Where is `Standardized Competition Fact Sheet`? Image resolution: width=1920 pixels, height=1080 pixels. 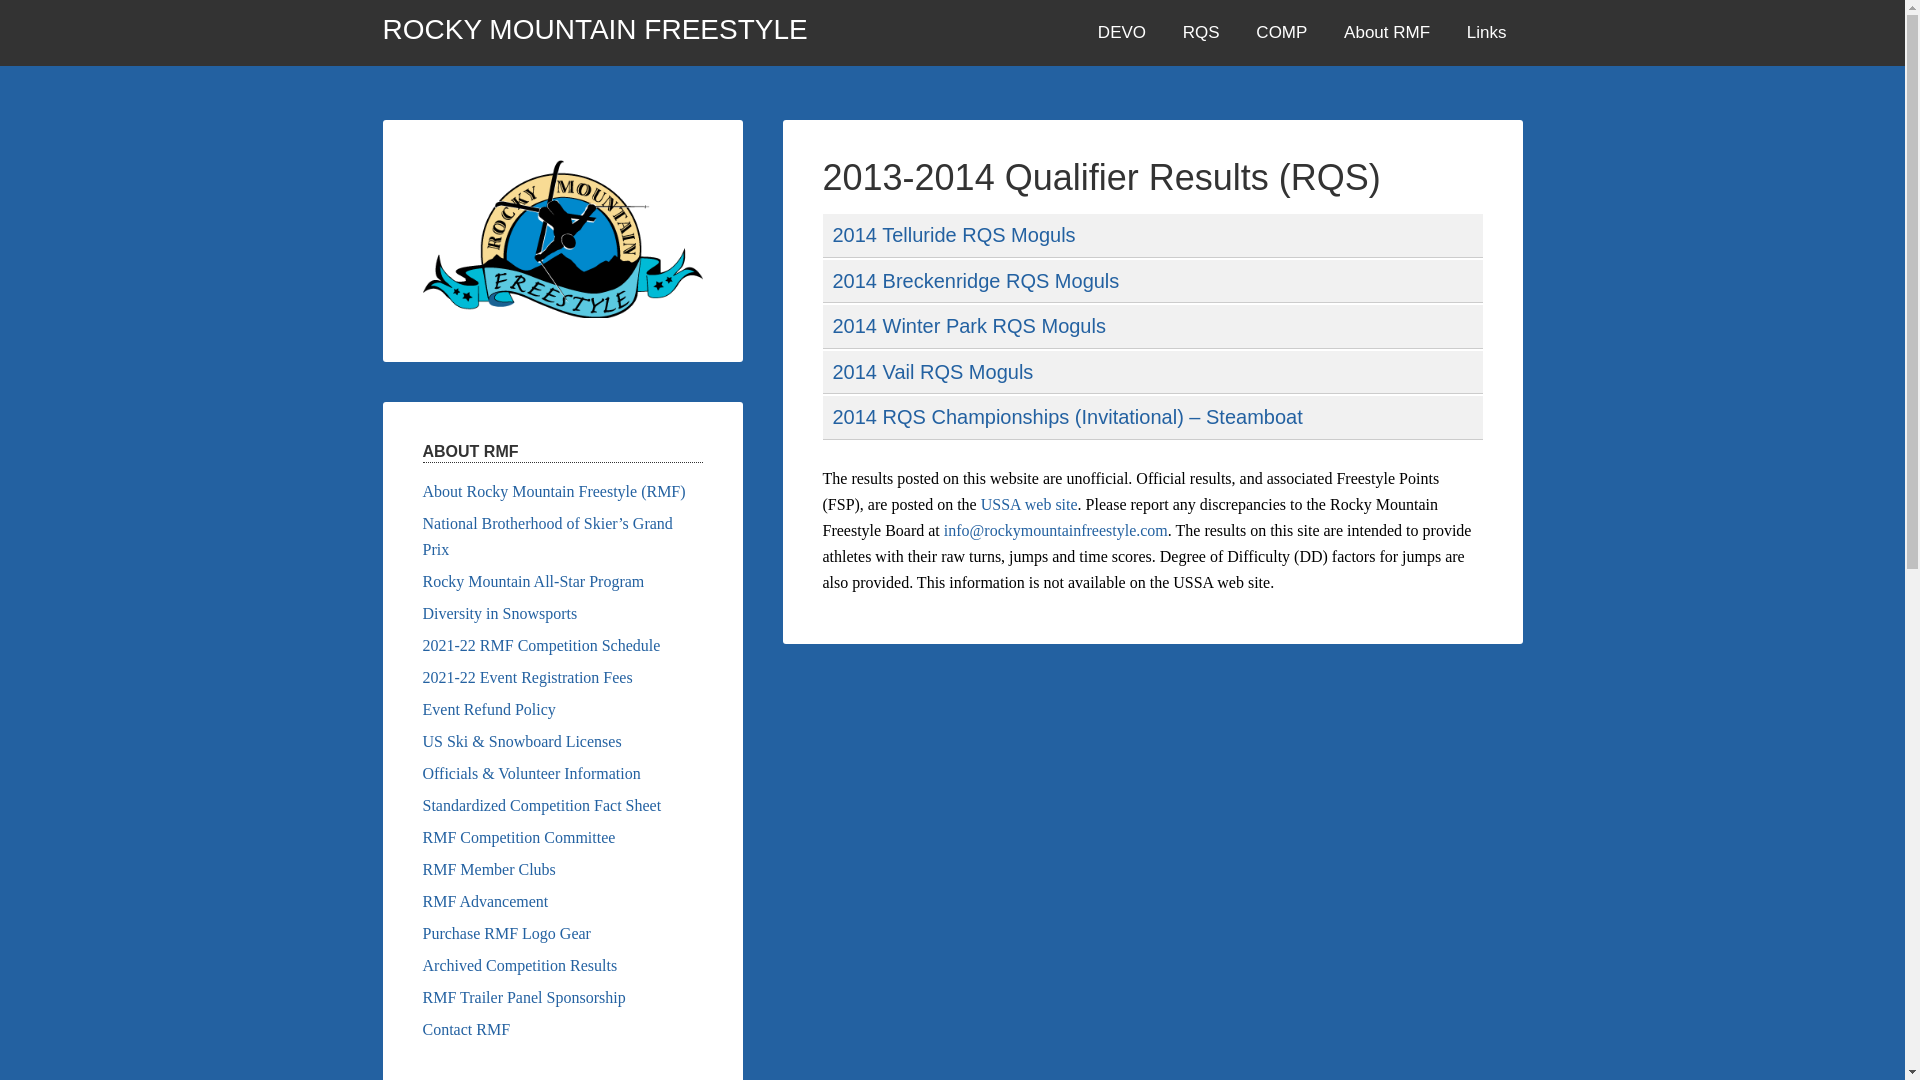 Standardized Competition Fact Sheet is located at coordinates (541, 806).